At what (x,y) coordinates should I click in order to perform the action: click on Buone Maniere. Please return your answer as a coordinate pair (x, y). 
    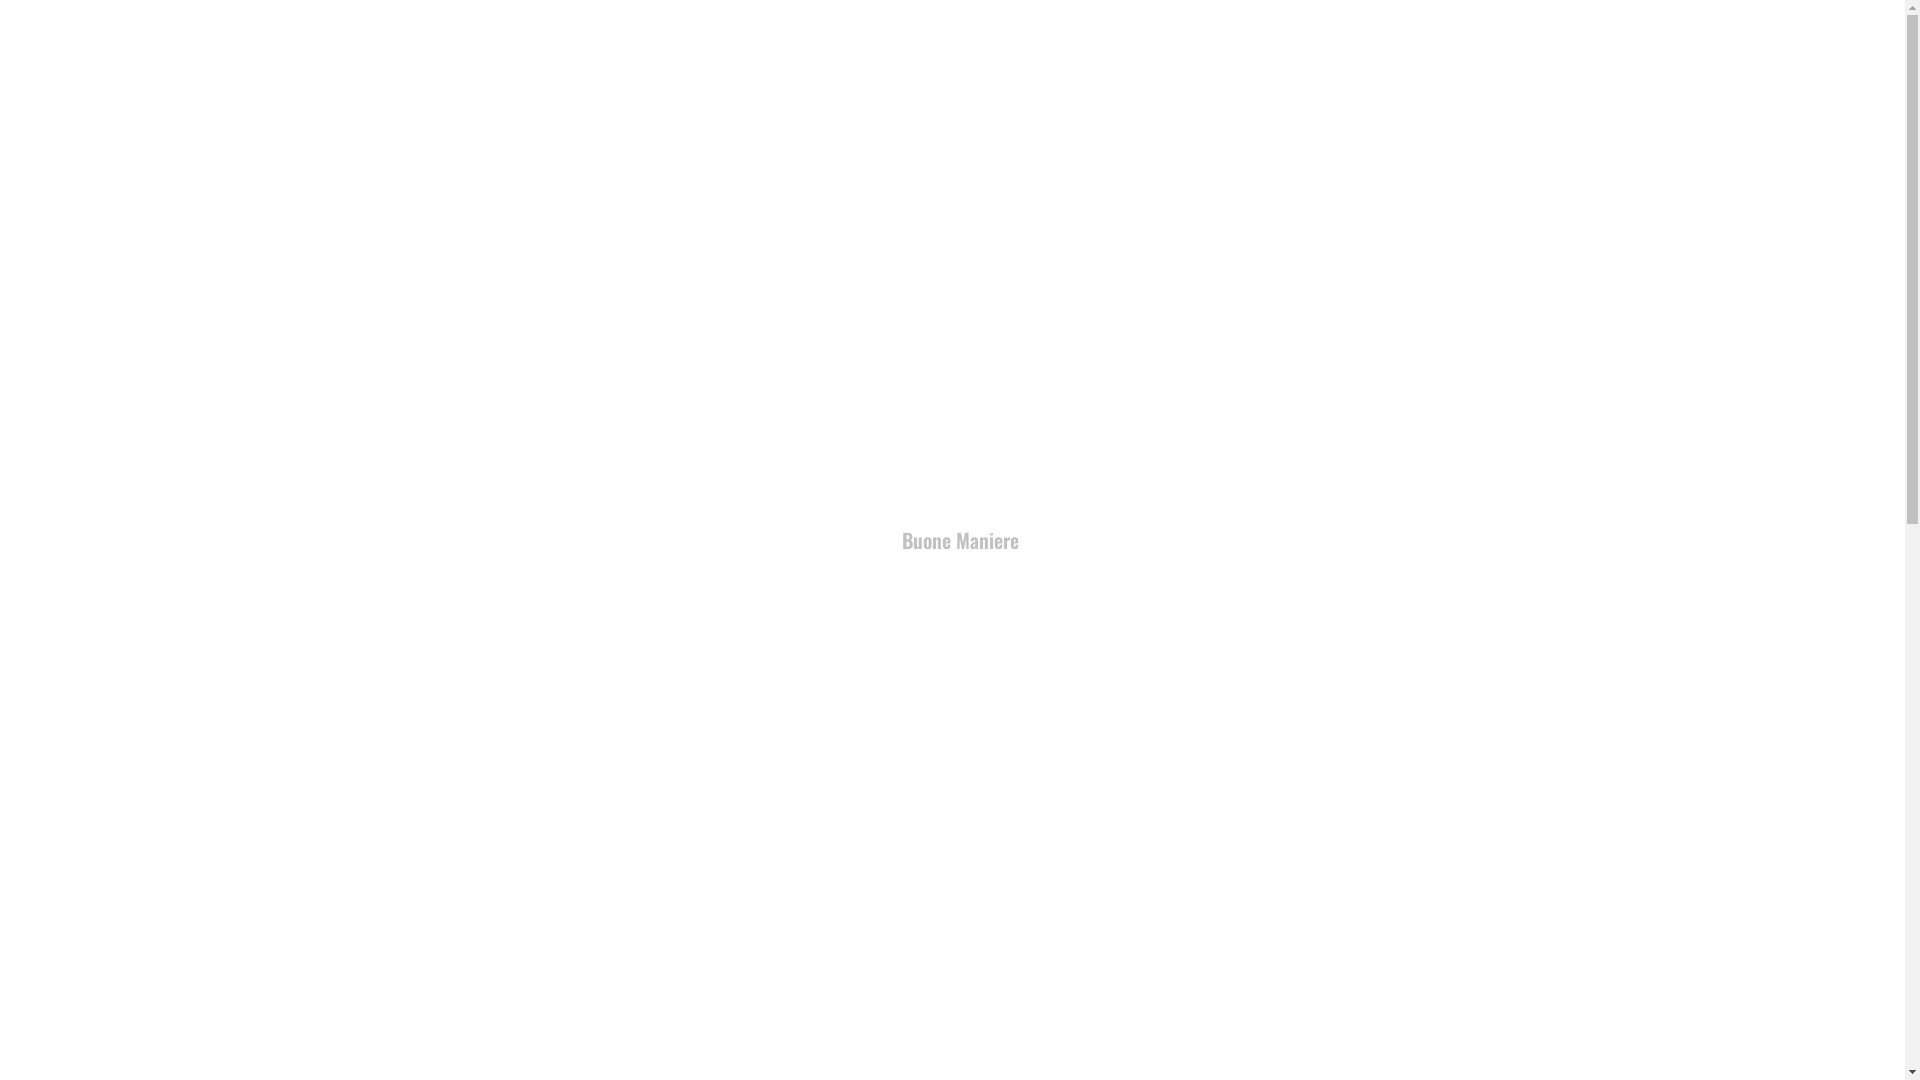
    Looking at the image, I should click on (960, 540).